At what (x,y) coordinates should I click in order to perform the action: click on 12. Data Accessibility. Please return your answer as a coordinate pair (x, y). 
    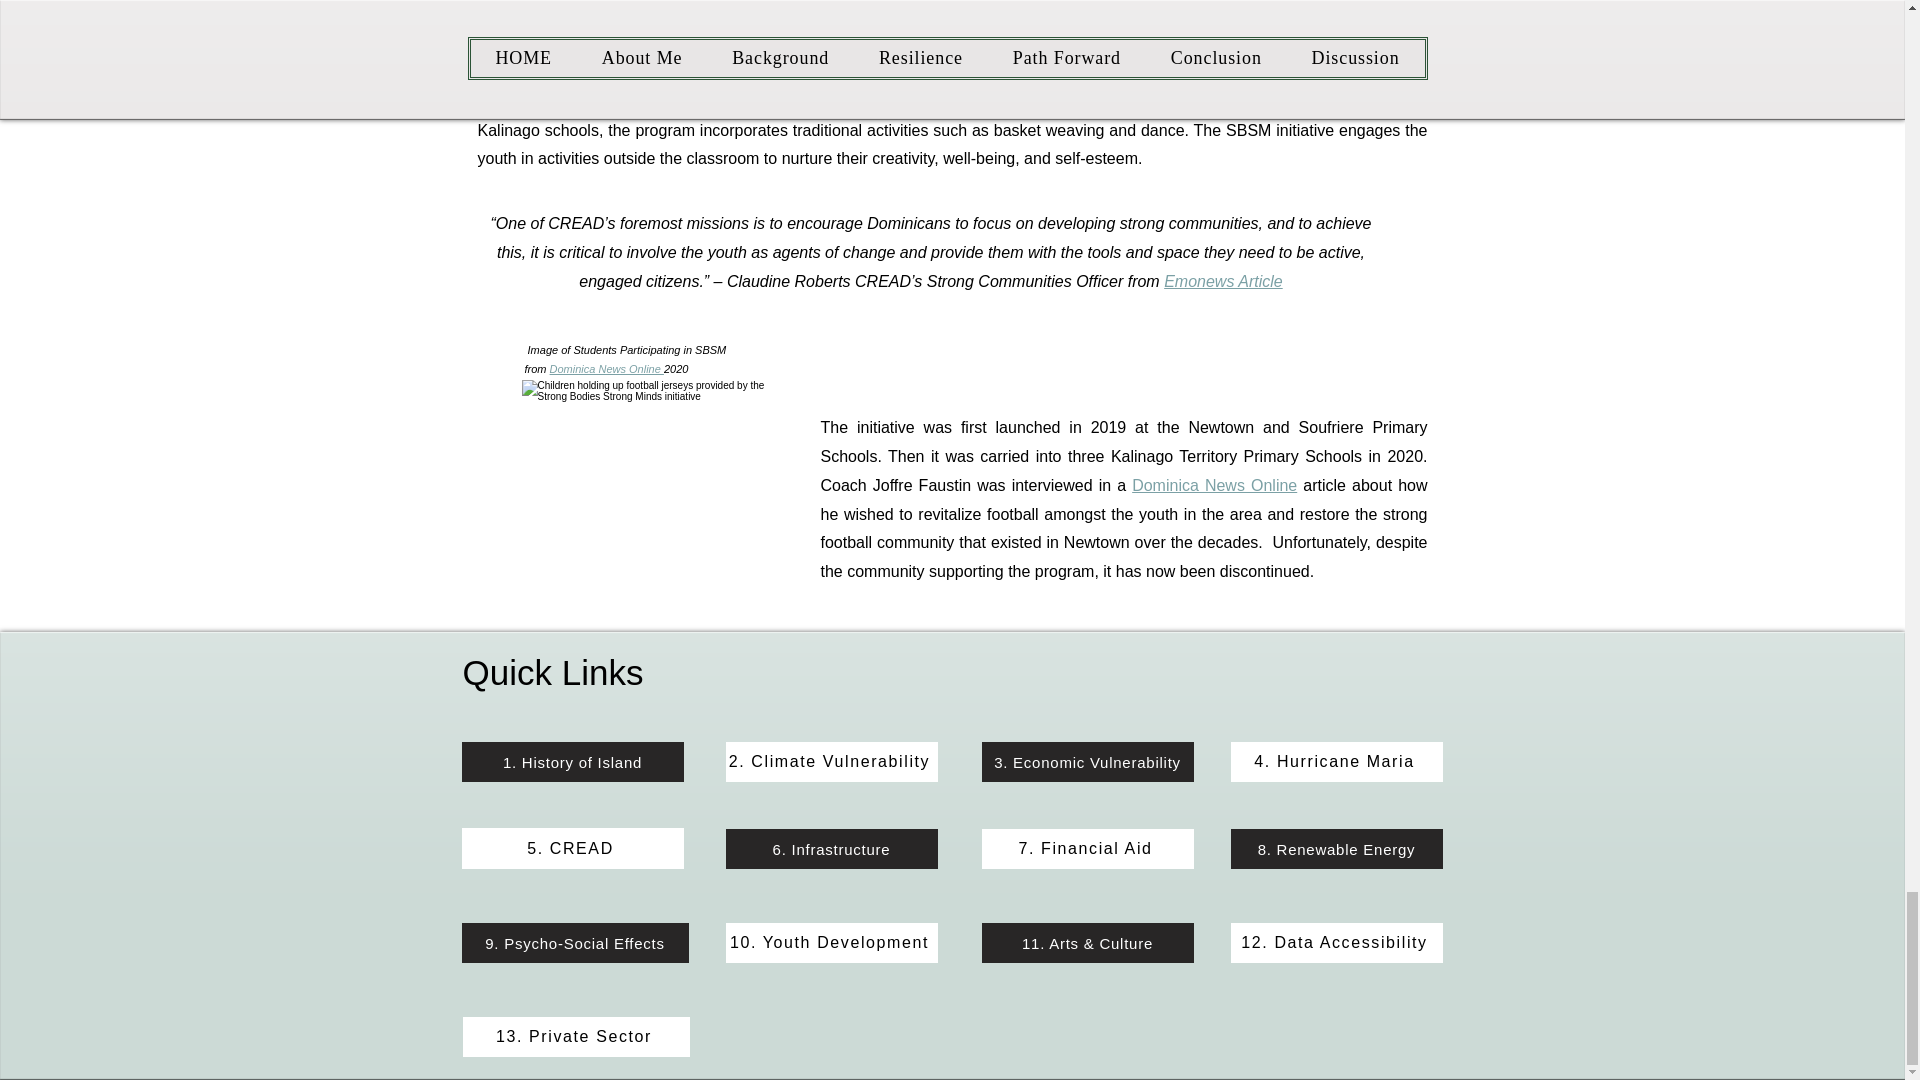
    Looking at the image, I should click on (1336, 943).